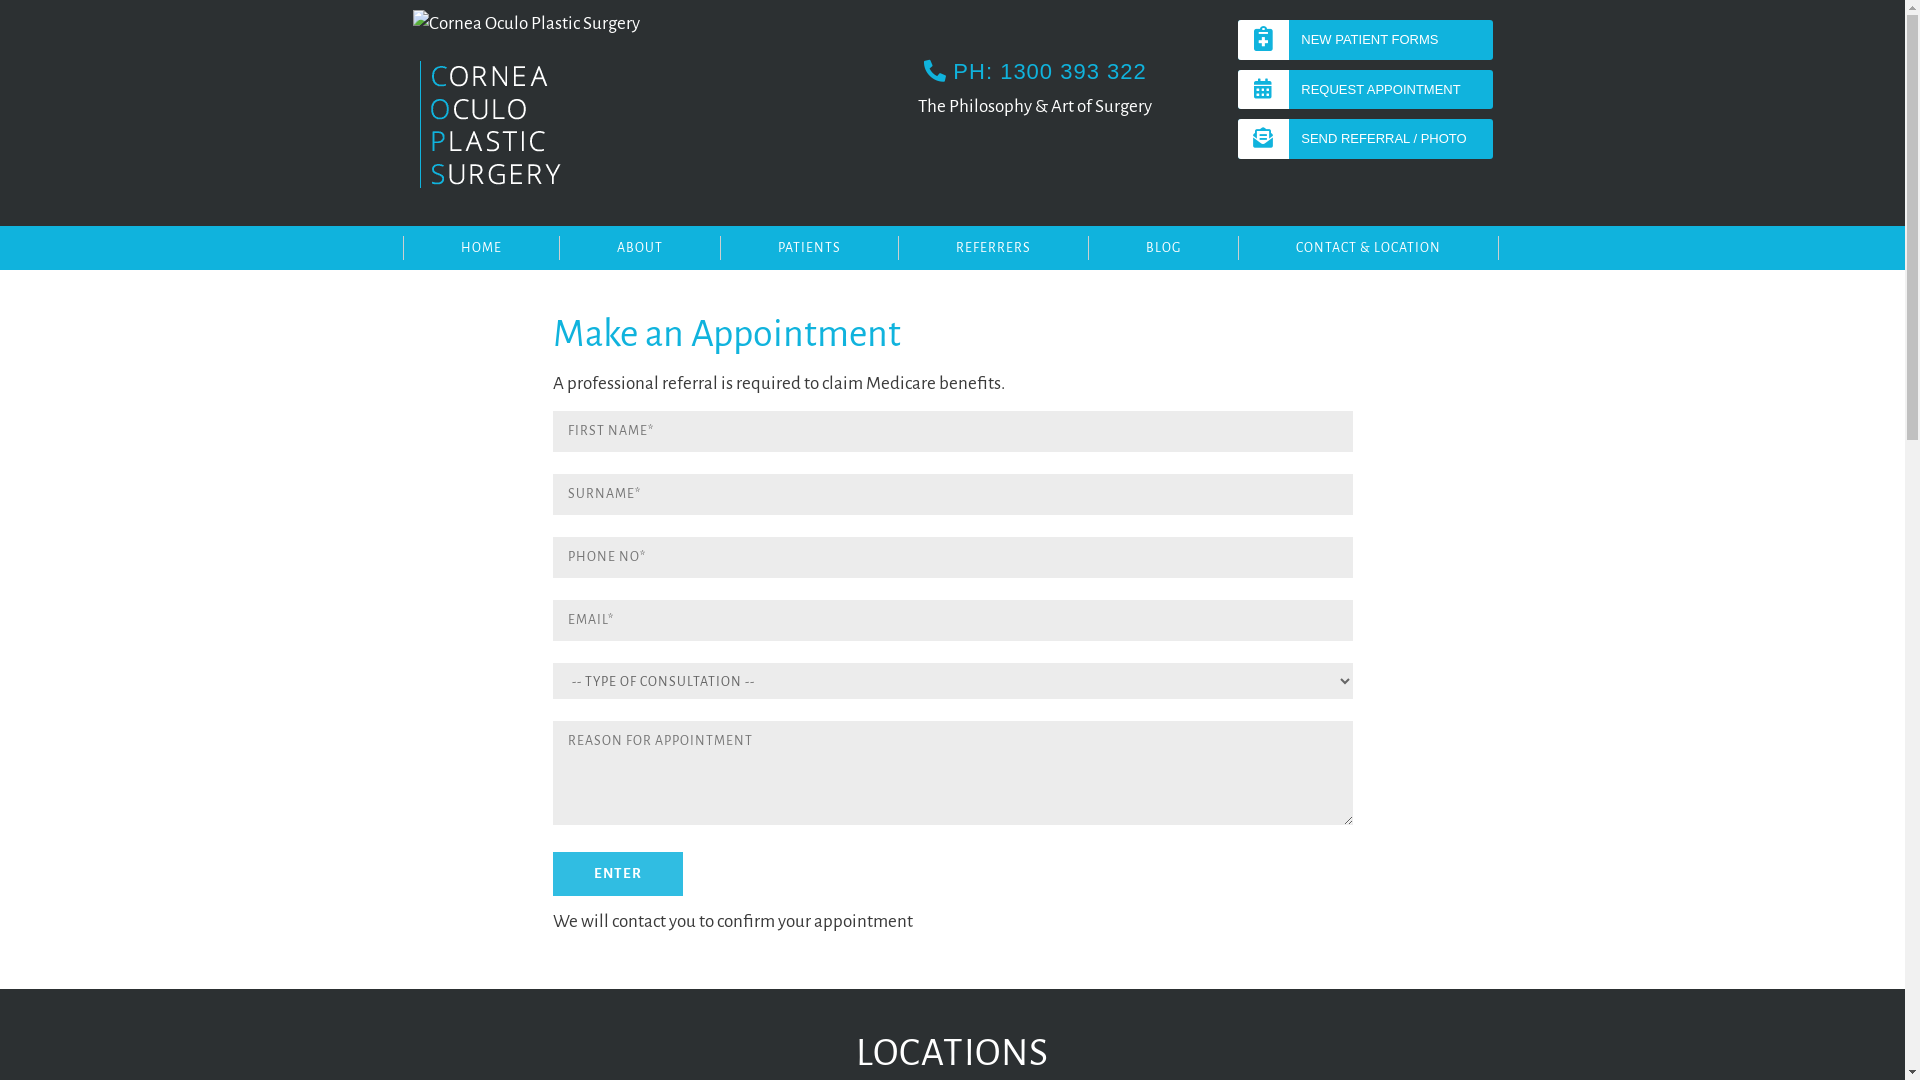 The width and height of the screenshot is (1920, 1080). What do you see at coordinates (1366, 139) in the screenshot?
I see `SEND REFERRAL / PHOTO` at bounding box center [1366, 139].